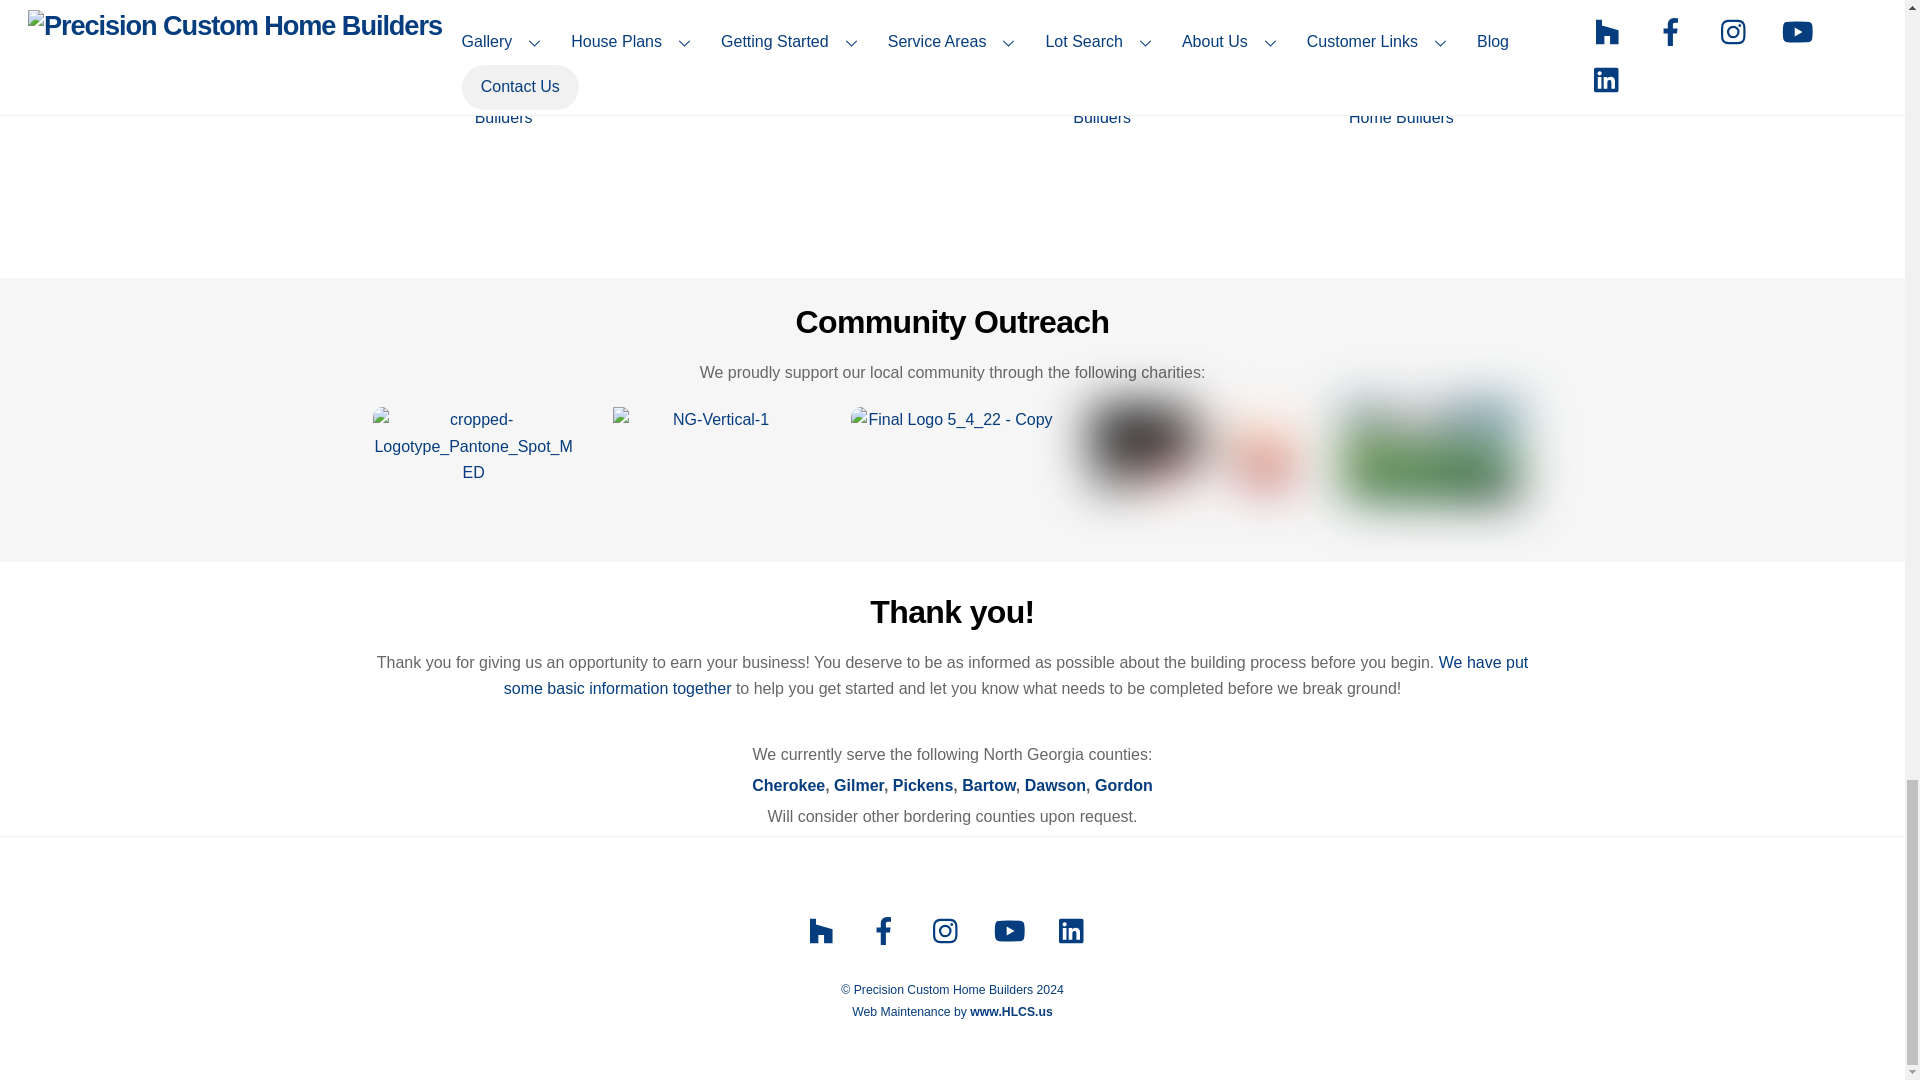 Image resolution: width=1920 pixels, height=1080 pixels. What do you see at coordinates (1401, 132) in the screenshot?
I see `Custom Home Builders` at bounding box center [1401, 132].